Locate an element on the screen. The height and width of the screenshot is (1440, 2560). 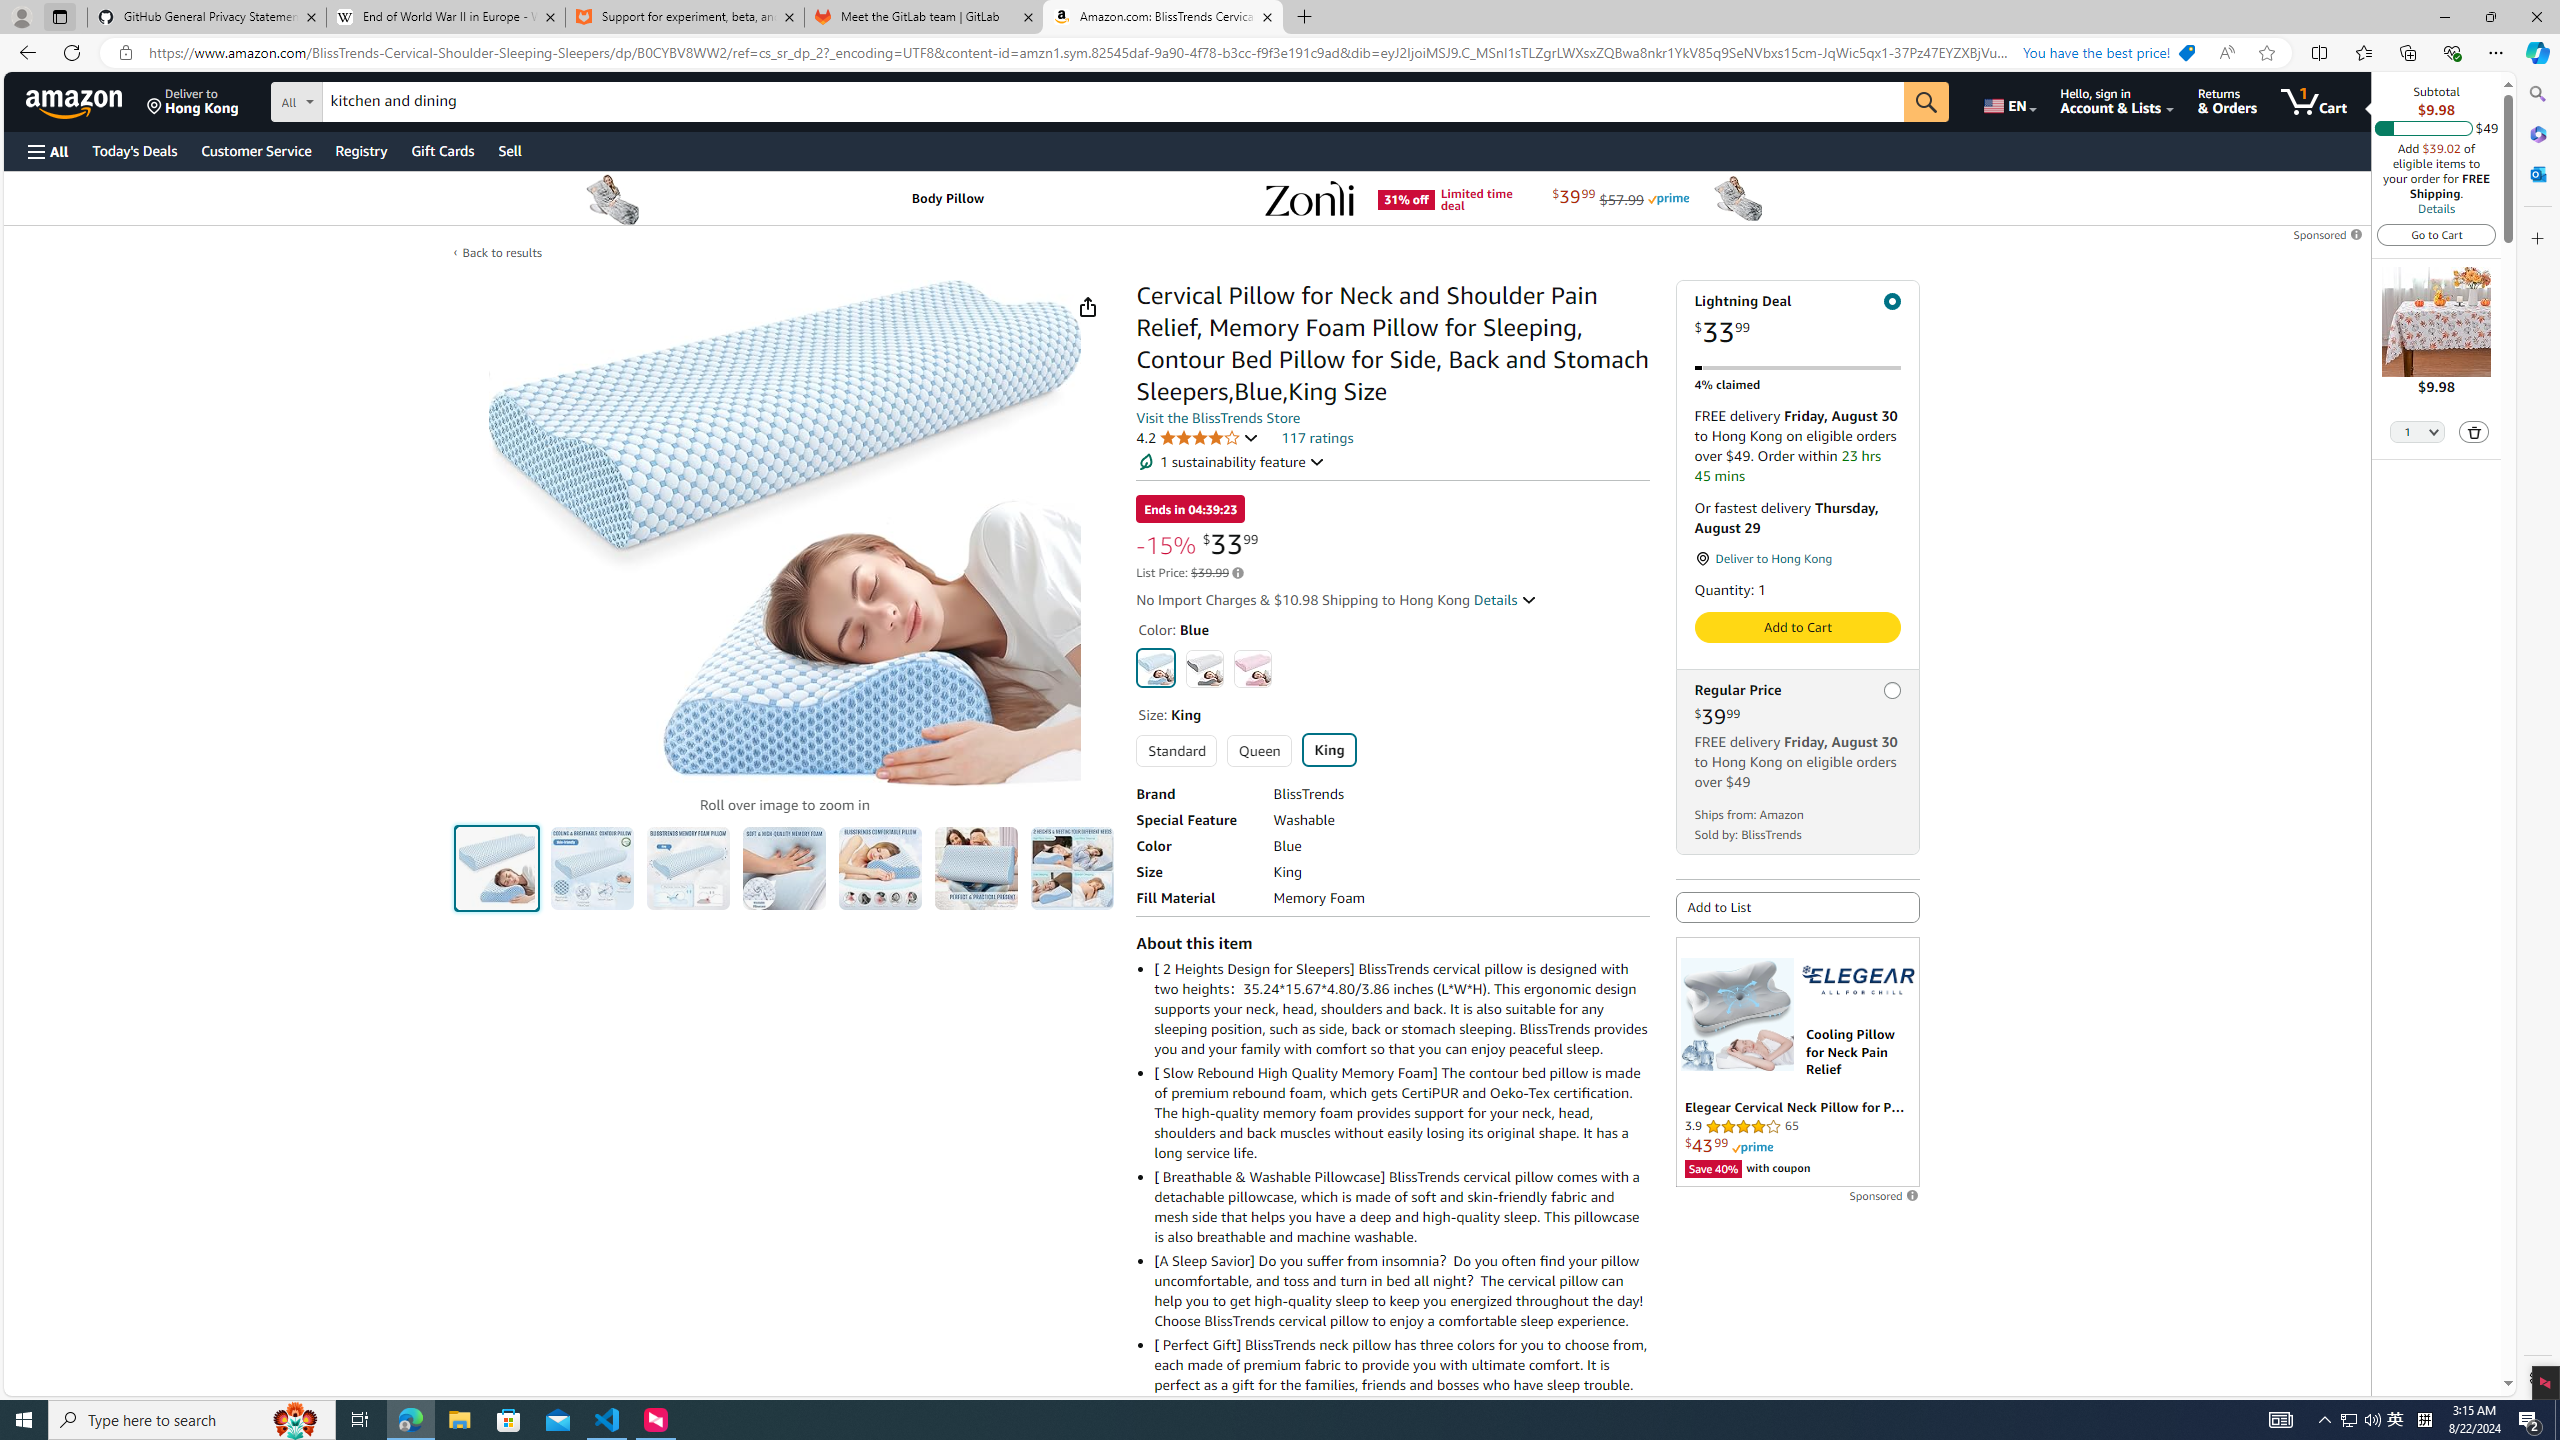
Add to List is located at coordinates (1798, 906).